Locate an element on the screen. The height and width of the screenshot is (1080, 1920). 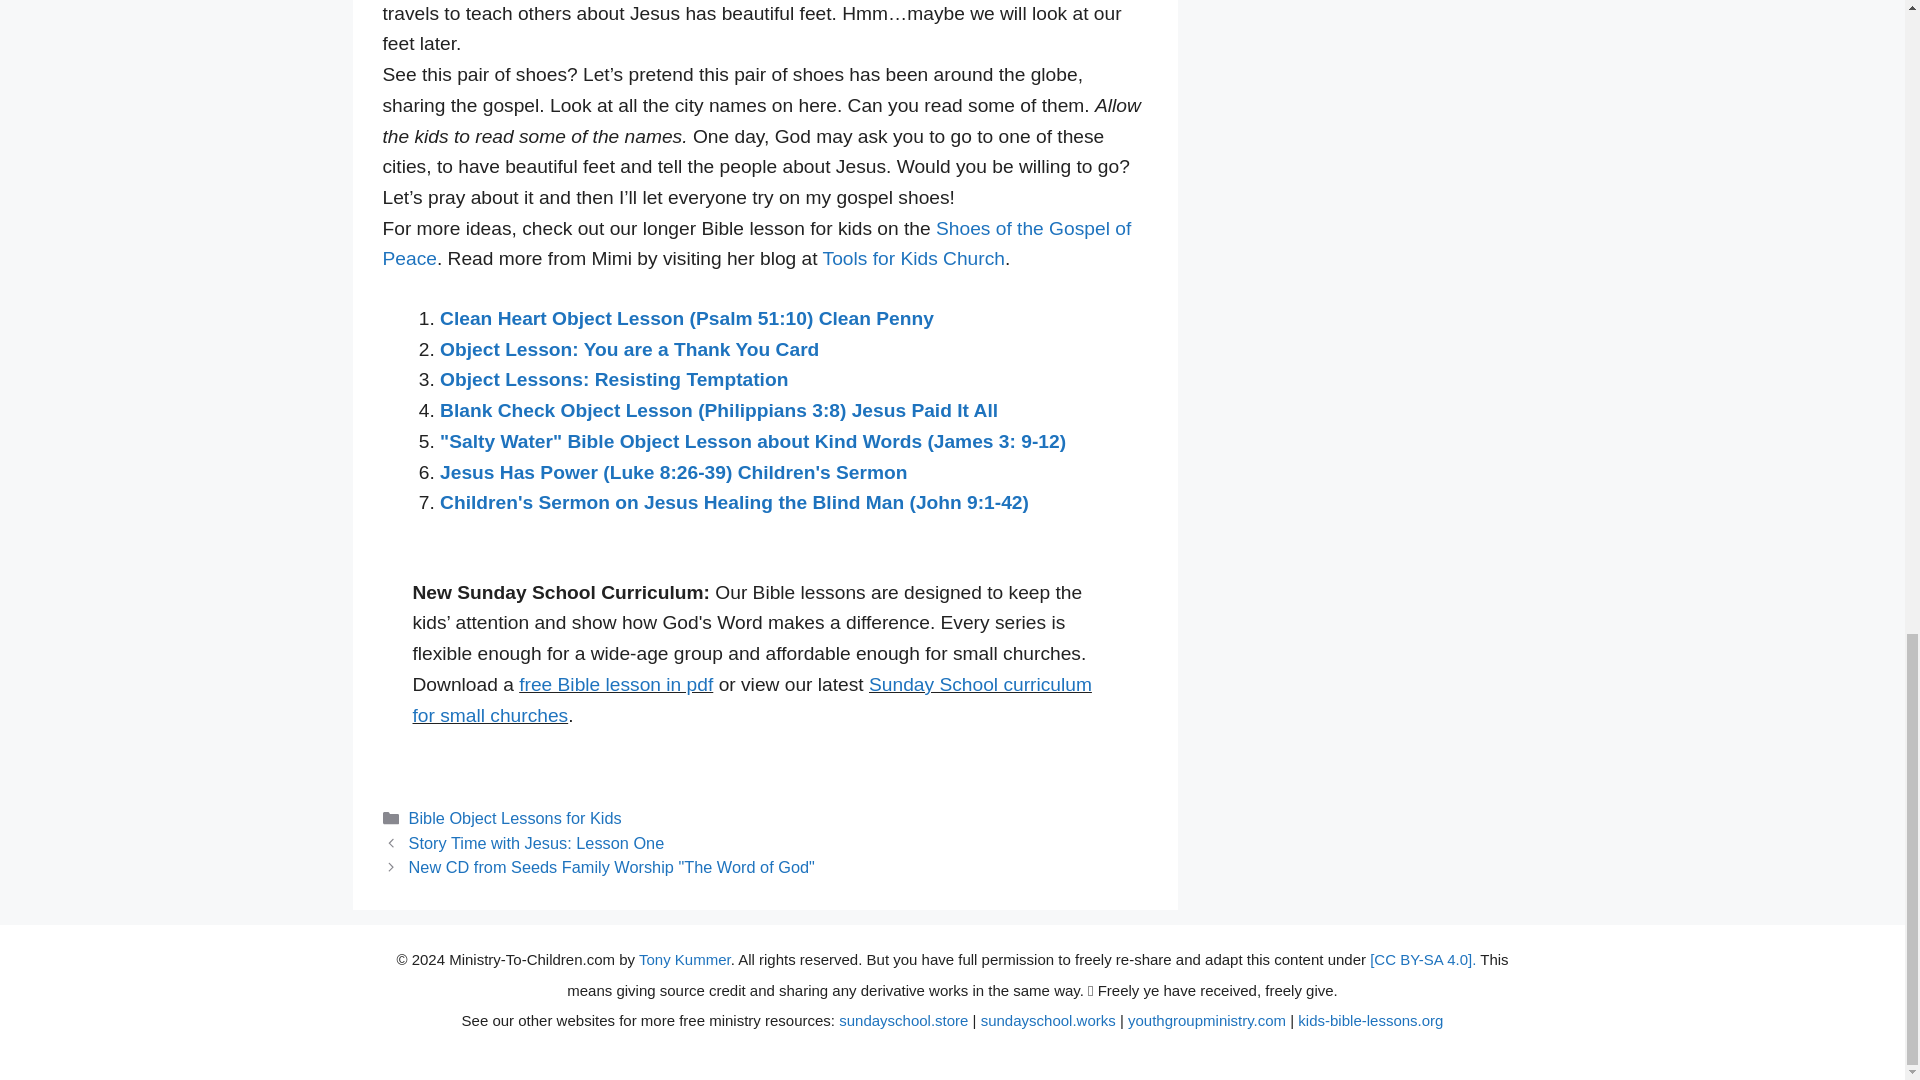
Bible Object Lessons for Kids is located at coordinates (515, 818).